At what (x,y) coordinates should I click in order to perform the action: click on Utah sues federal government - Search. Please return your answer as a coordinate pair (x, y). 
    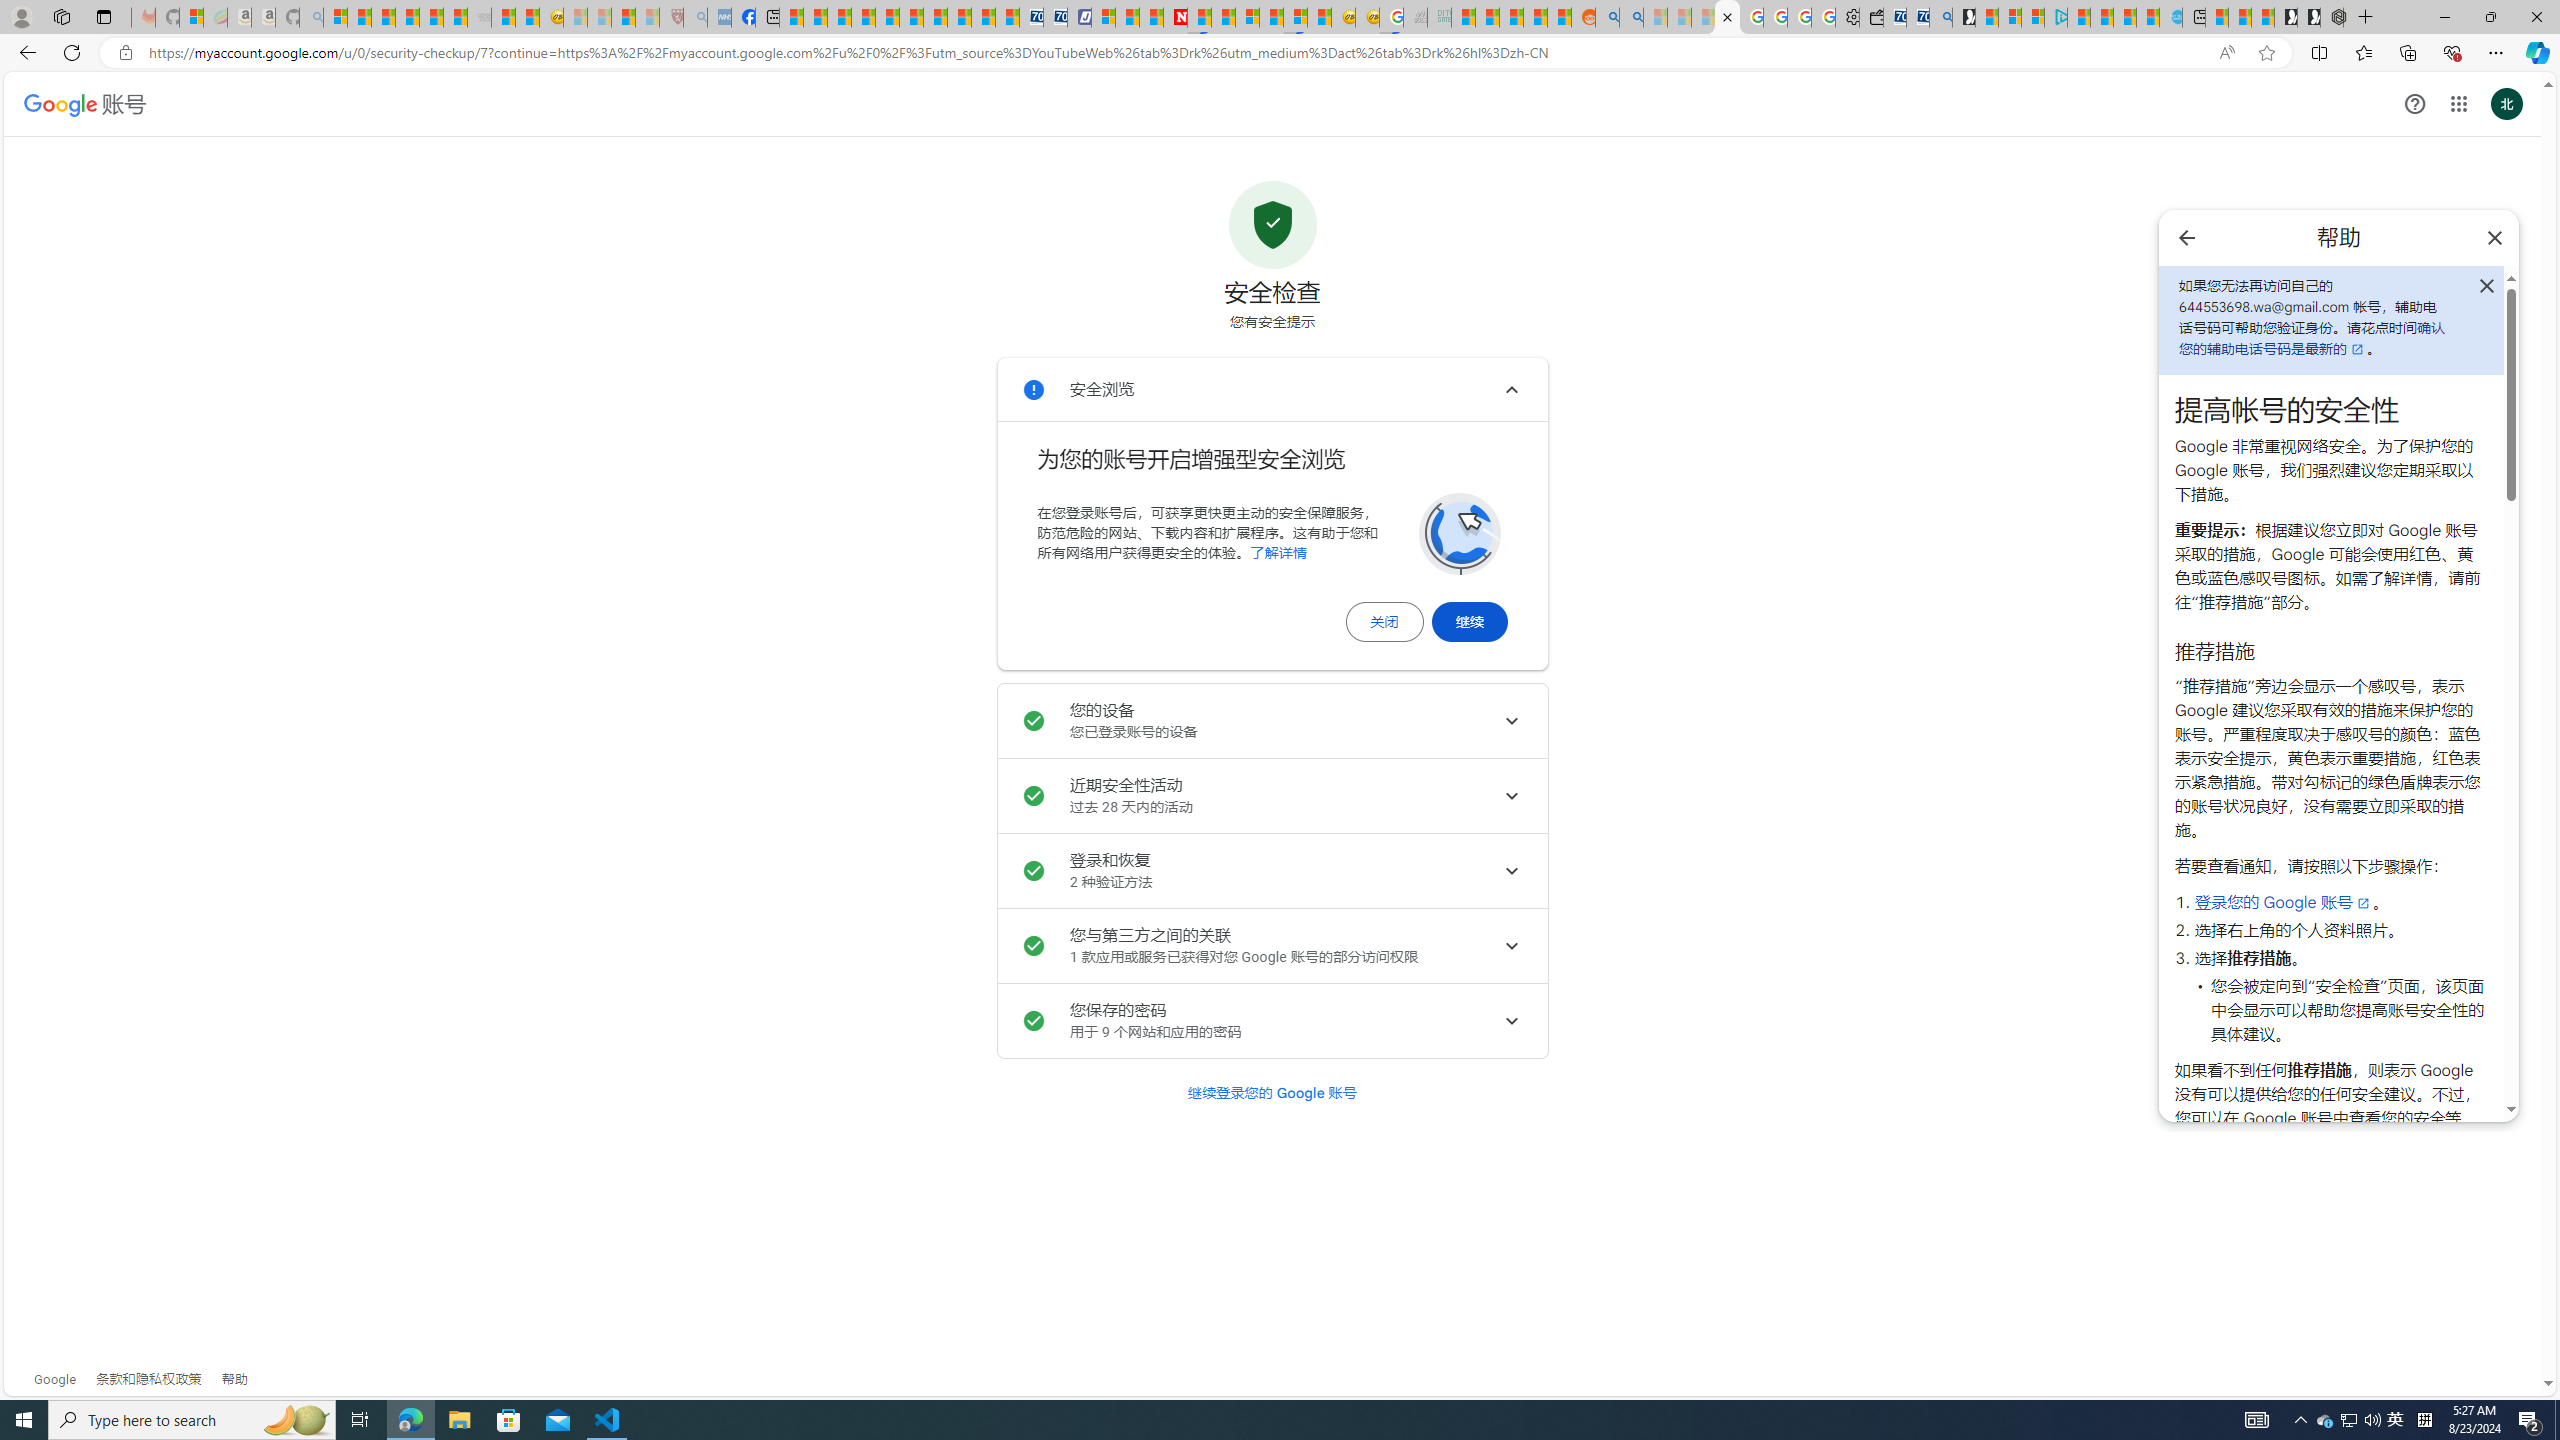
    Looking at the image, I should click on (1630, 17).